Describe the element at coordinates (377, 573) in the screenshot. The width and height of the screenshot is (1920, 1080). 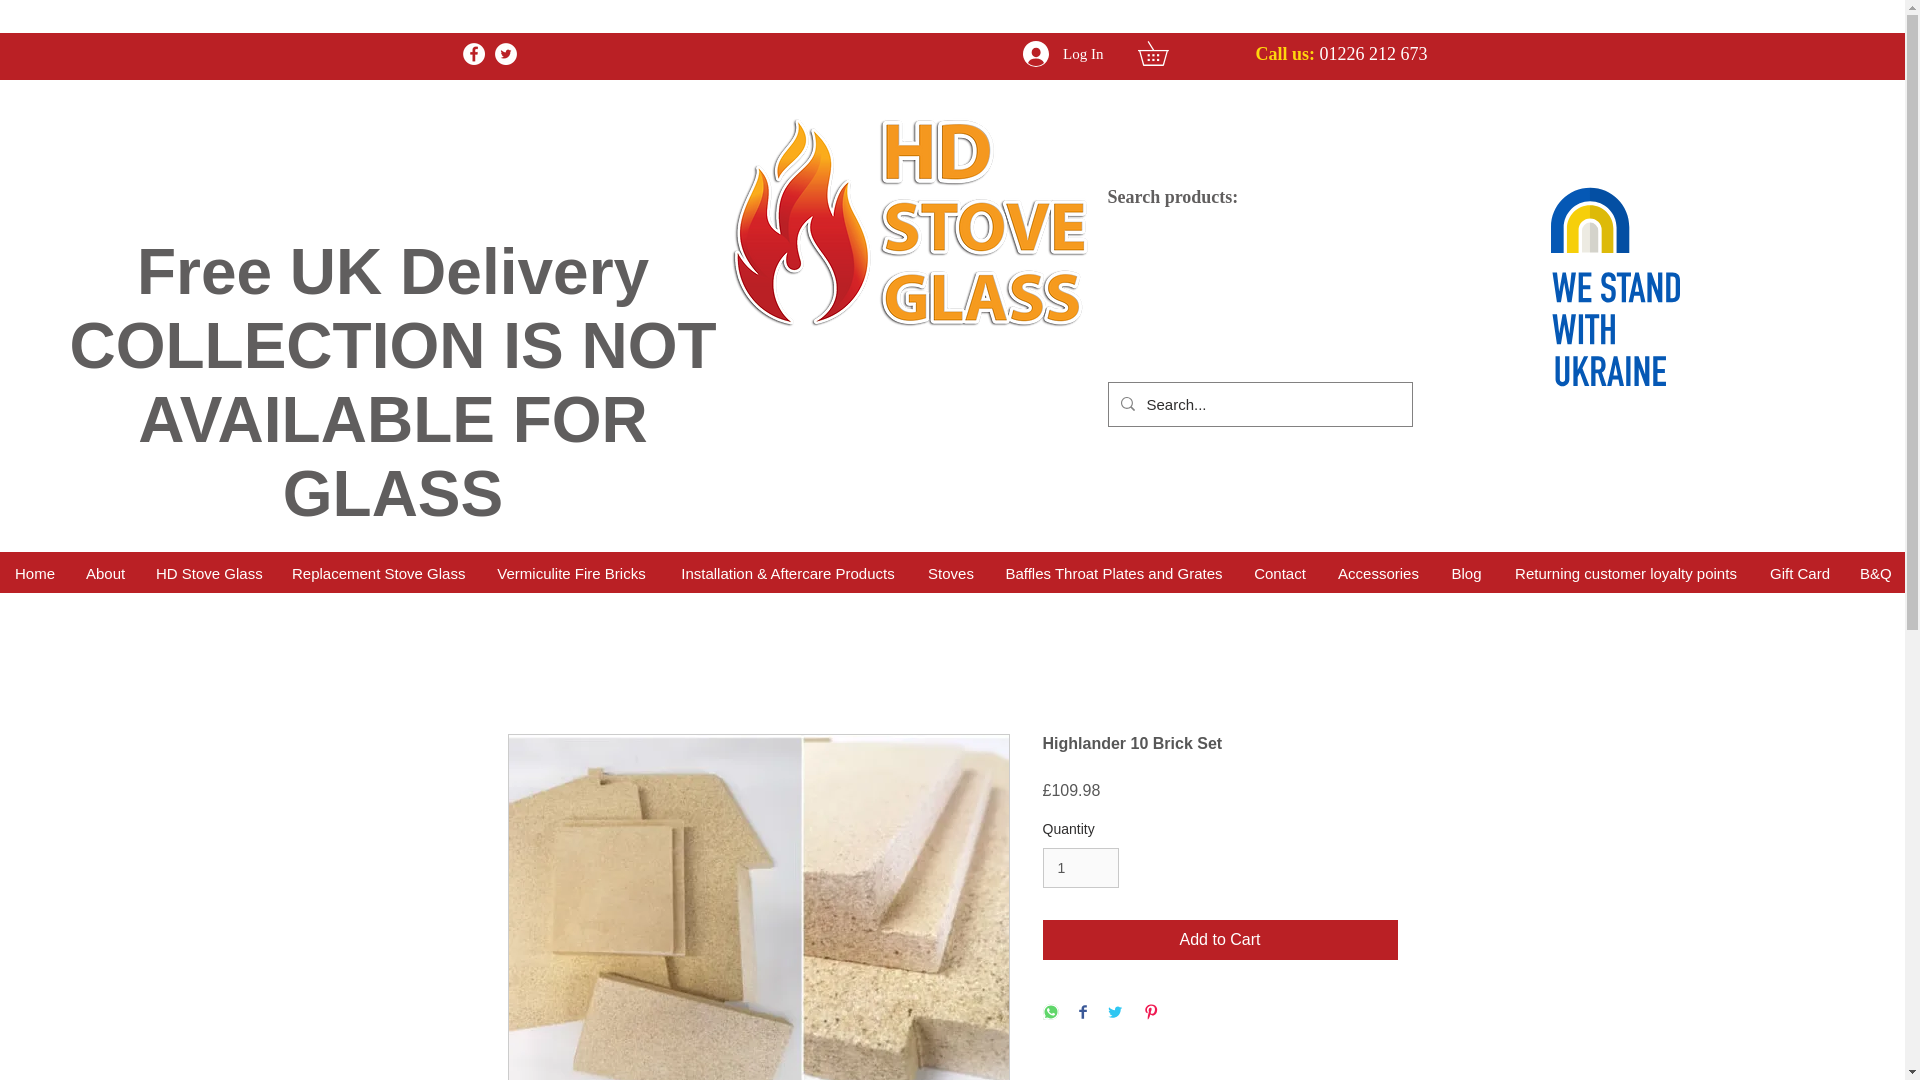
I see `Replacement Stove Glass` at that location.